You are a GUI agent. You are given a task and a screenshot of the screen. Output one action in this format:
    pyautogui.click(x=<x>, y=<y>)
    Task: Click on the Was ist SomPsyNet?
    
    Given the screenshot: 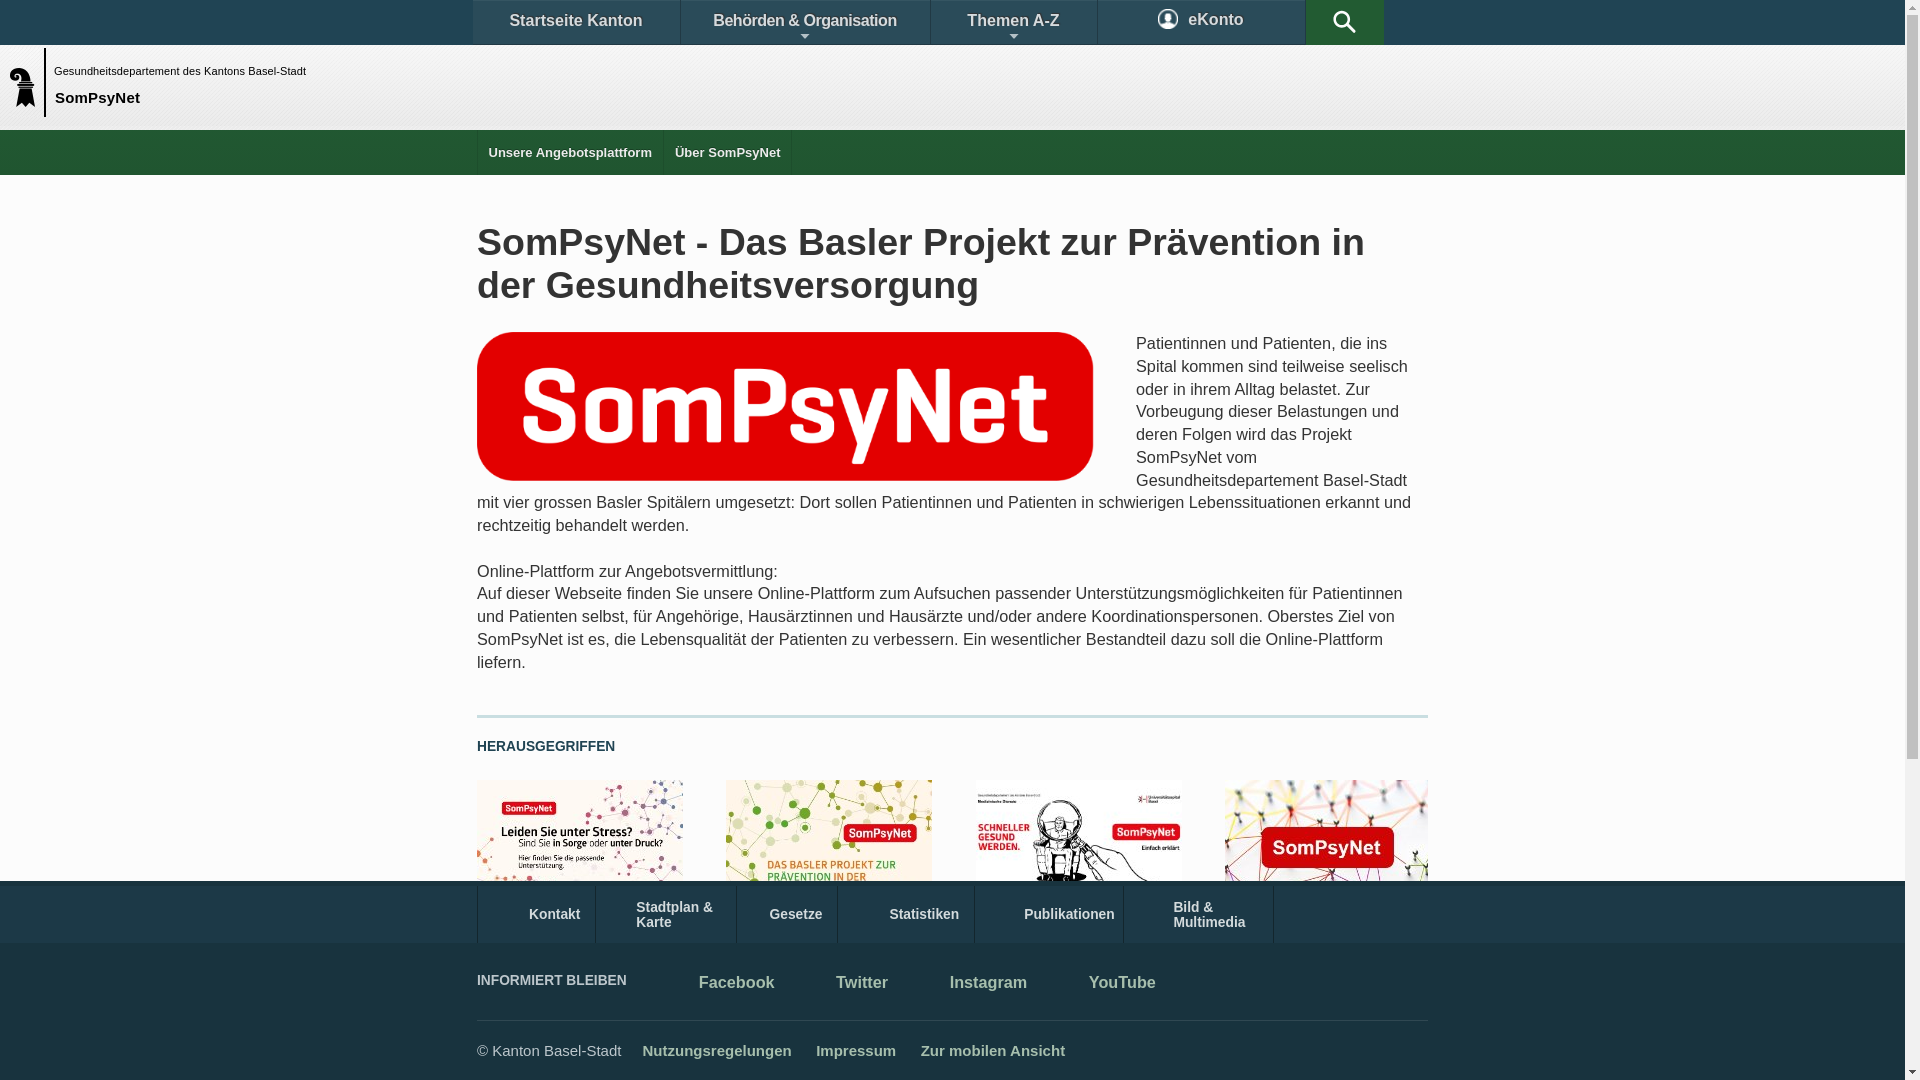 What is the action you would take?
    pyautogui.click(x=800, y=940)
    